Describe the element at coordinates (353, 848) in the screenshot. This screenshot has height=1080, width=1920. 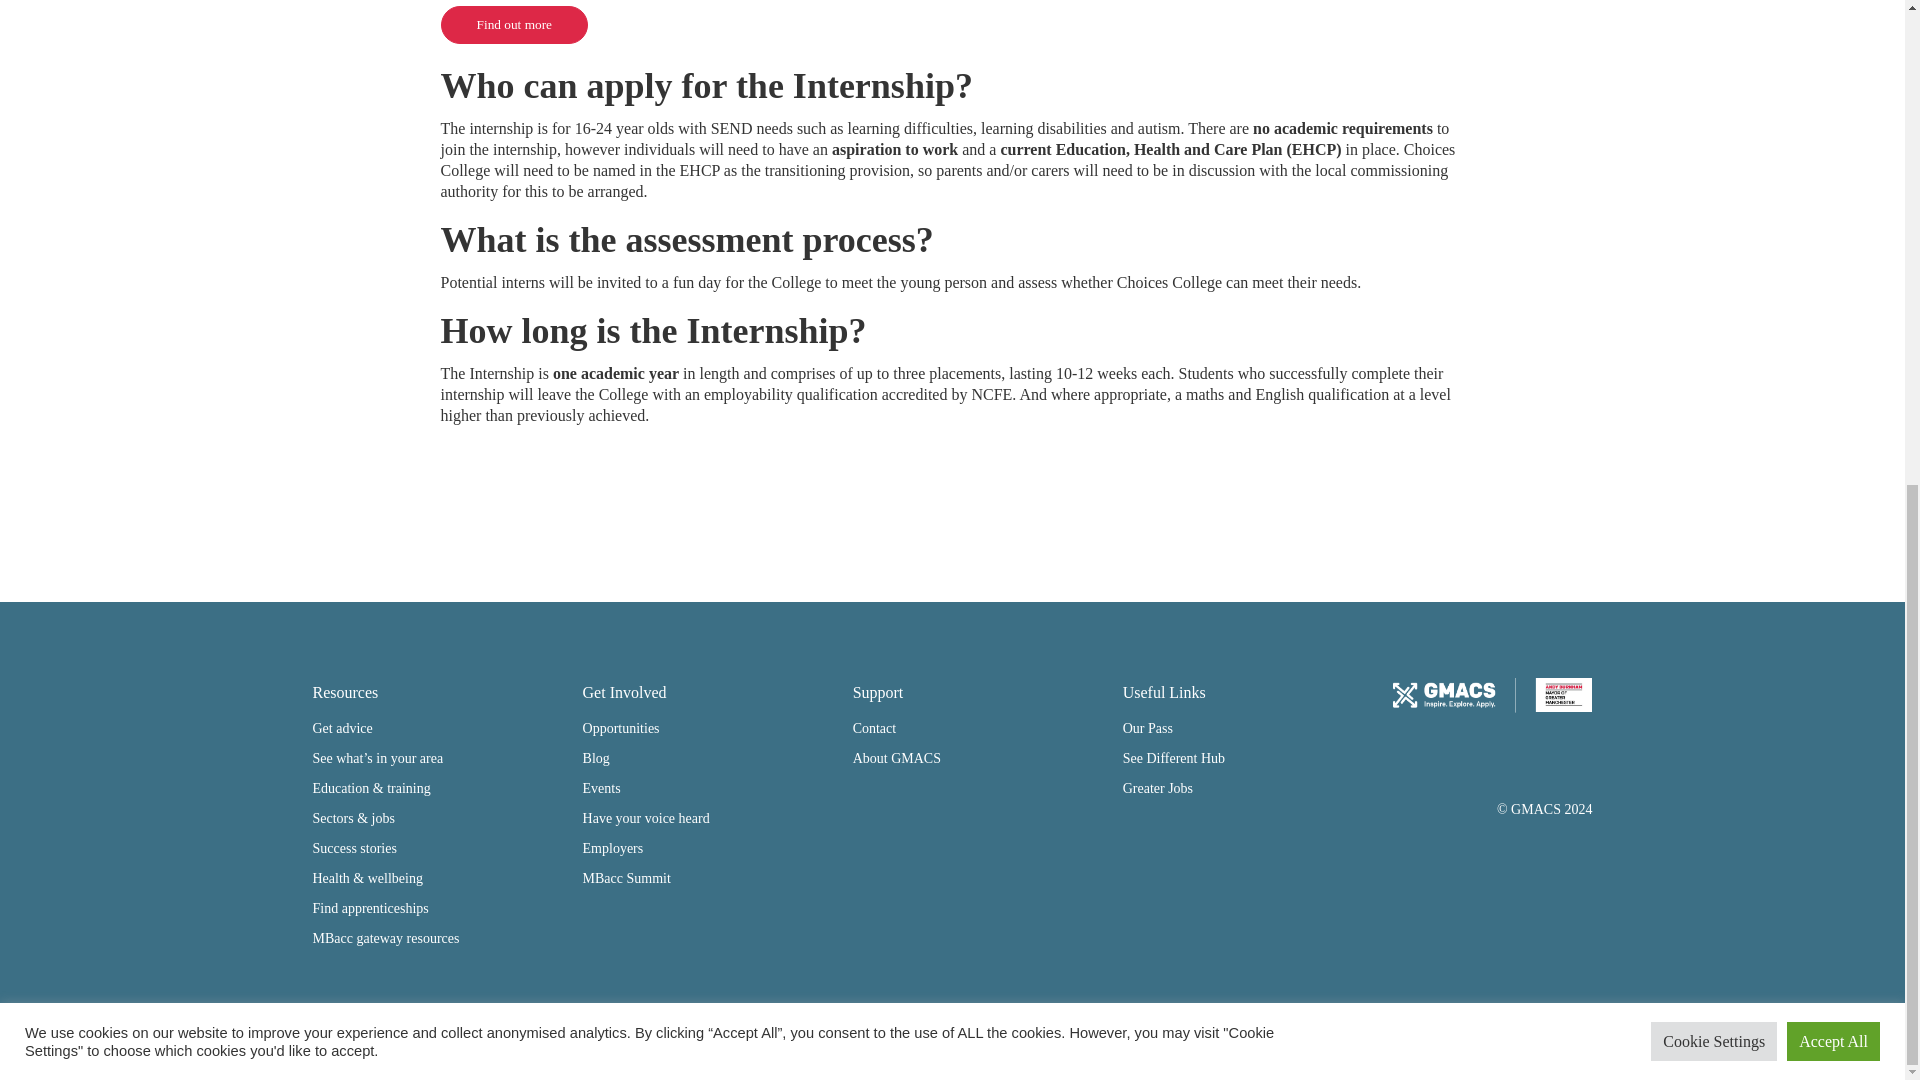
I see `Success stories` at that location.